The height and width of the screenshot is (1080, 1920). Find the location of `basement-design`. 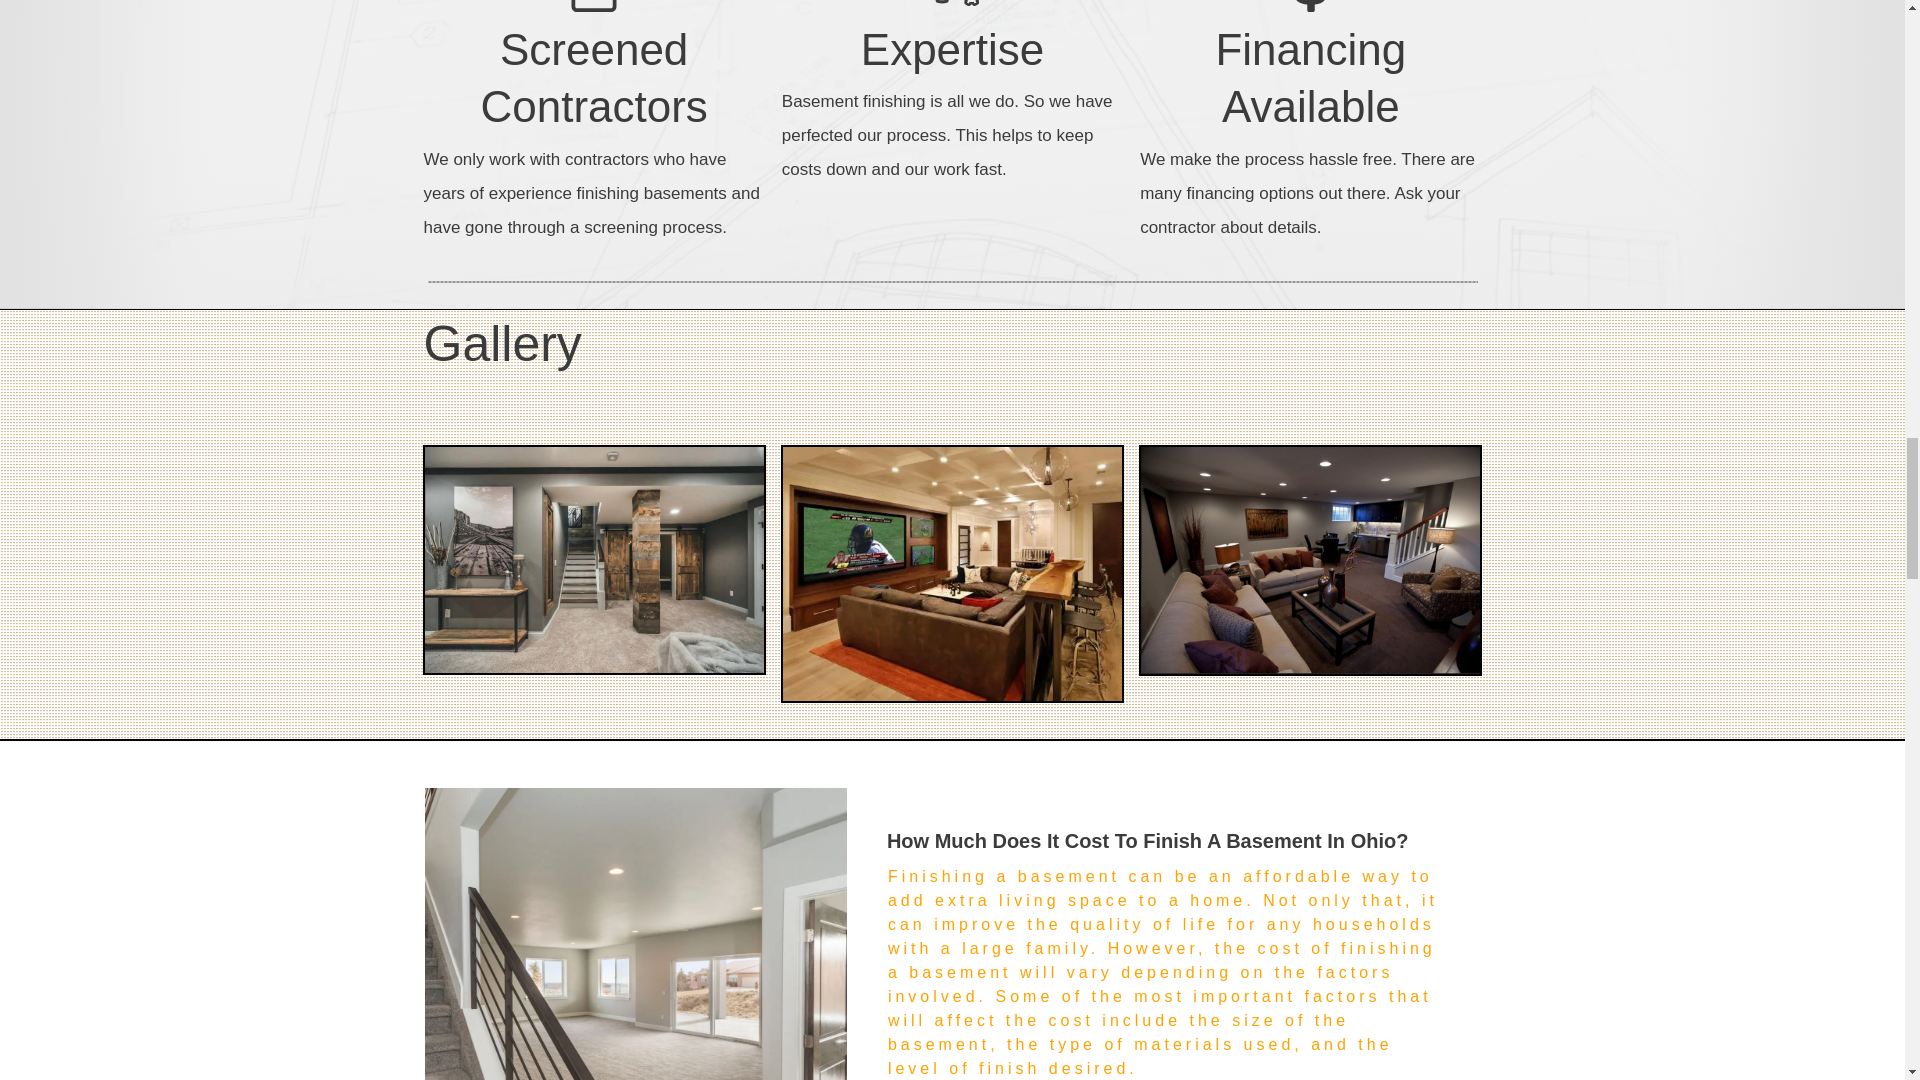

basement-design is located at coordinates (1310, 560).